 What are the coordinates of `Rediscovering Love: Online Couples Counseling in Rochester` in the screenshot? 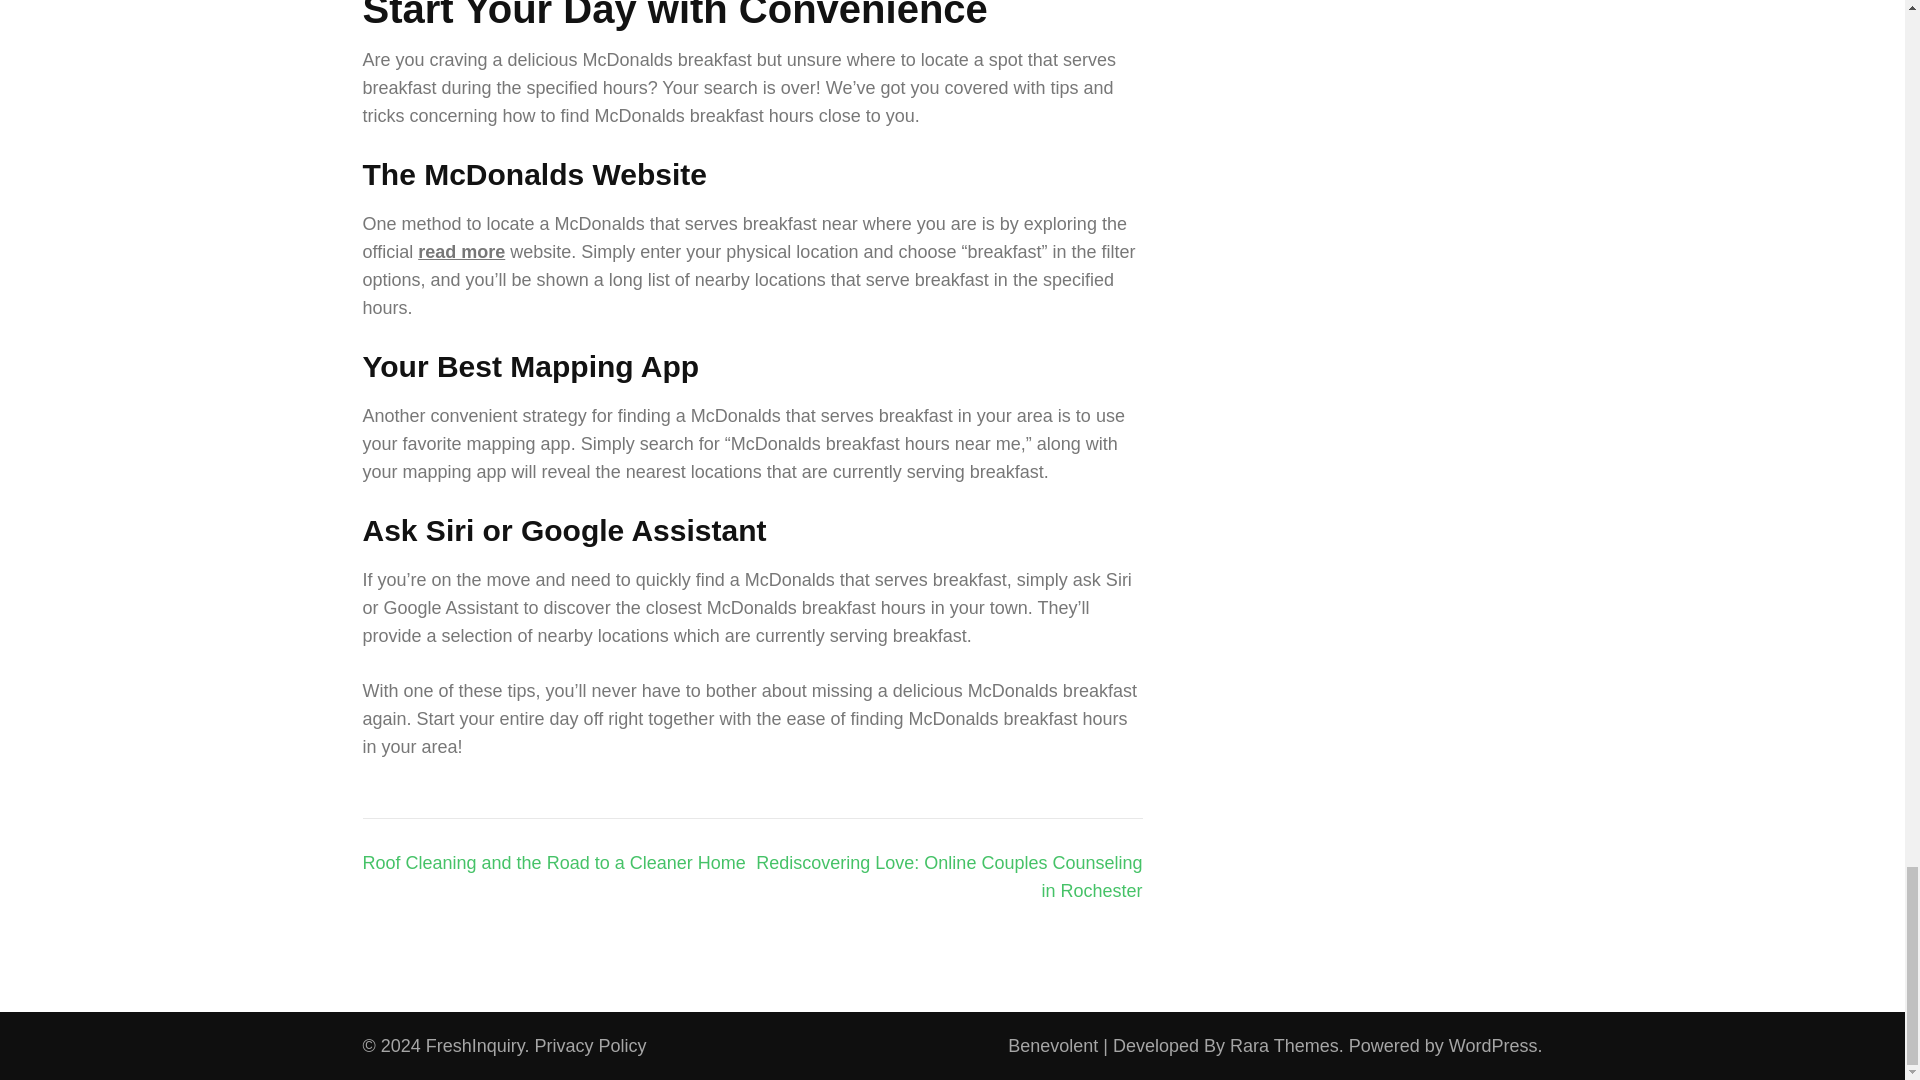 It's located at (949, 876).